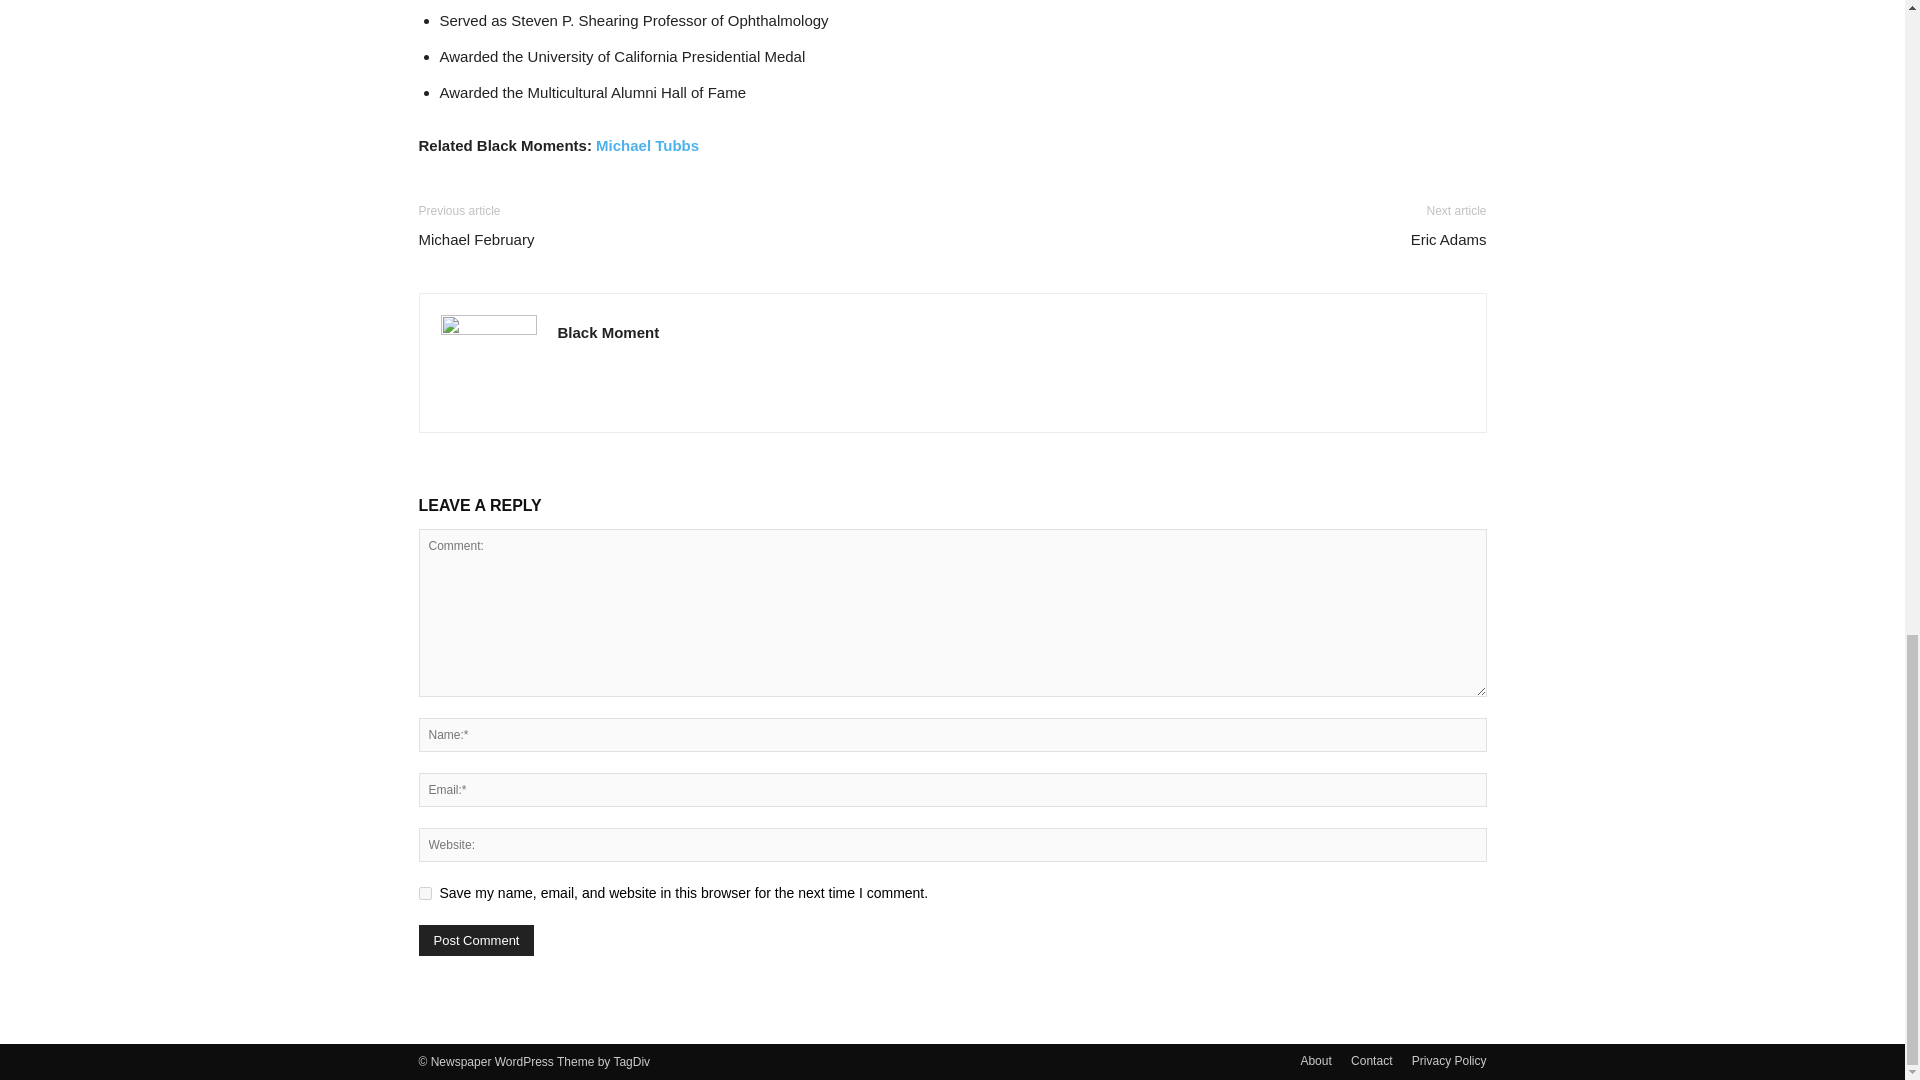 The height and width of the screenshot is (1080, 1920). What do you see at coordinates (609, 332) in the screenshot?
I see `Black Moment` at bounding box center [609, 332].